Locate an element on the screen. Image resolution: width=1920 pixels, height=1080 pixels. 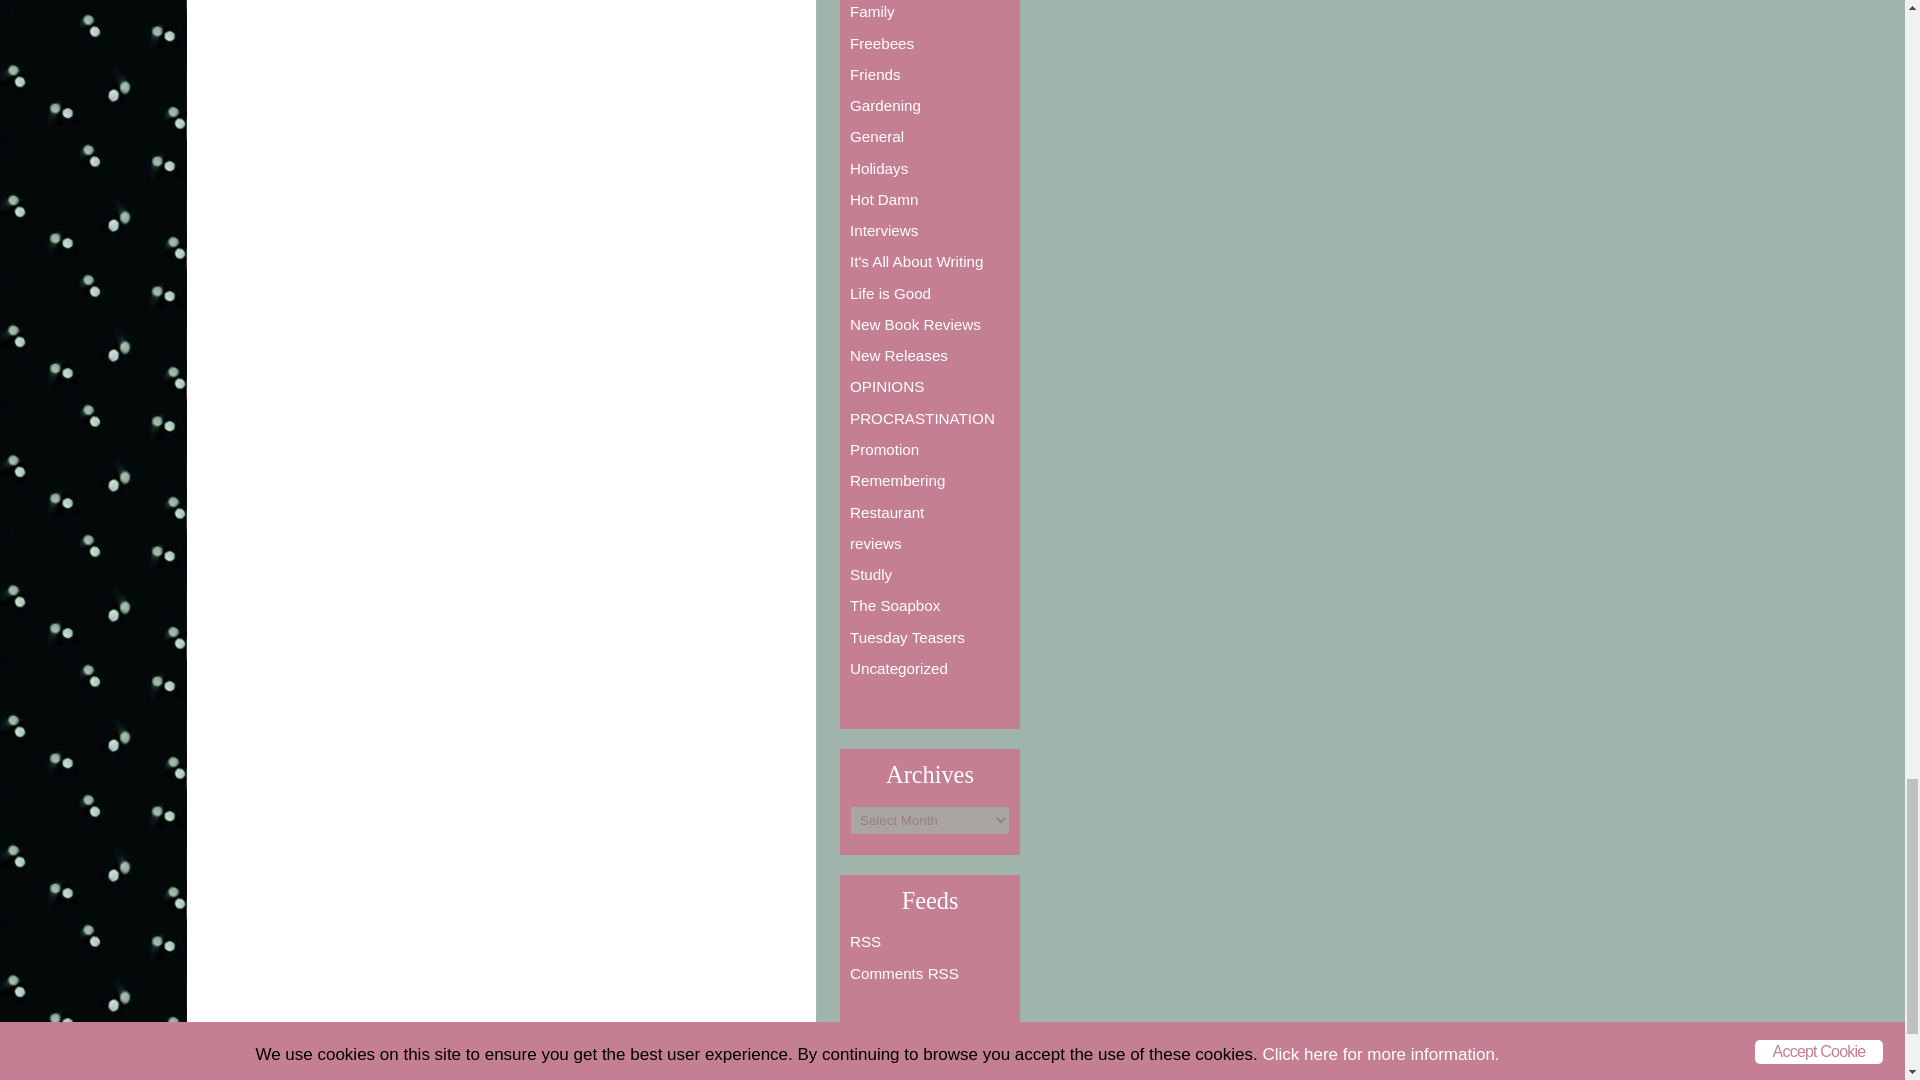
The latest comments to all posts in RSS is located at coordinates (904, 973).